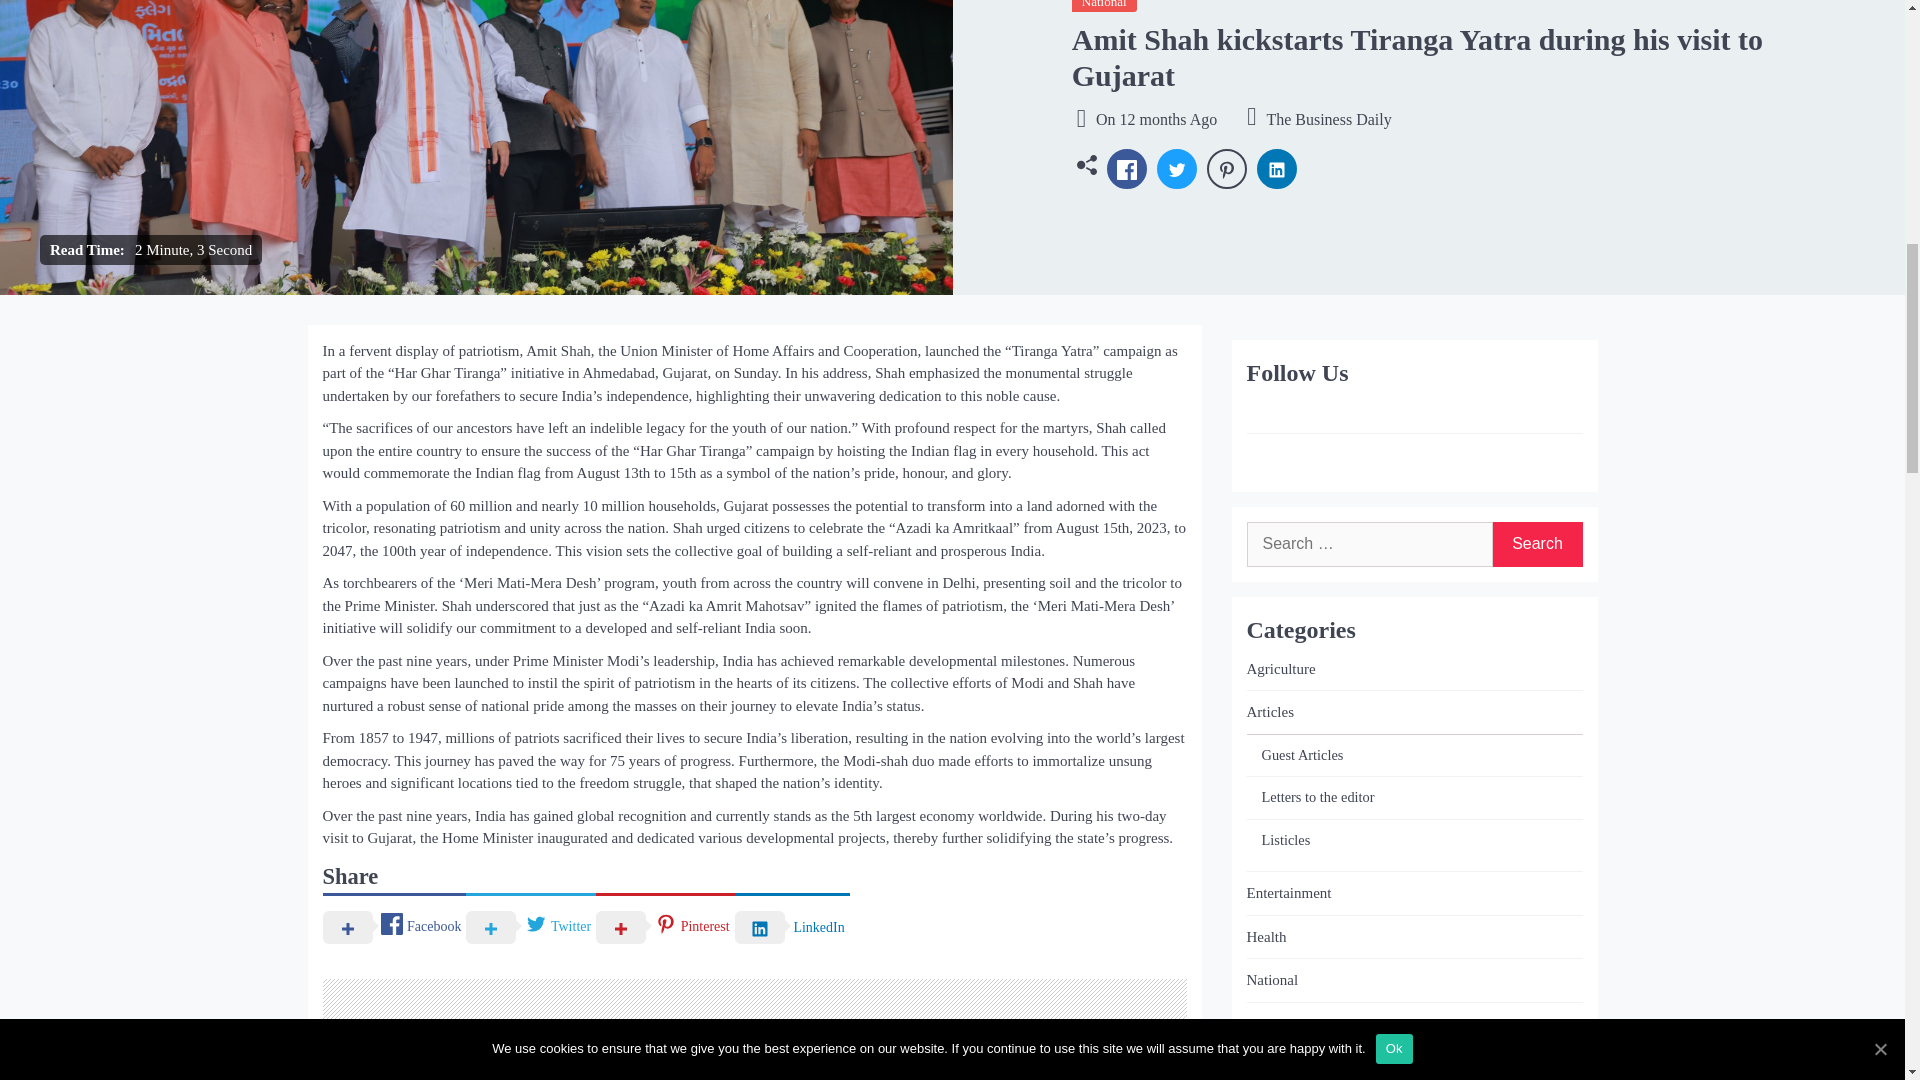 The image size is (1920, 1080). I want to click on 12 months Ago, so click(1168, 120).